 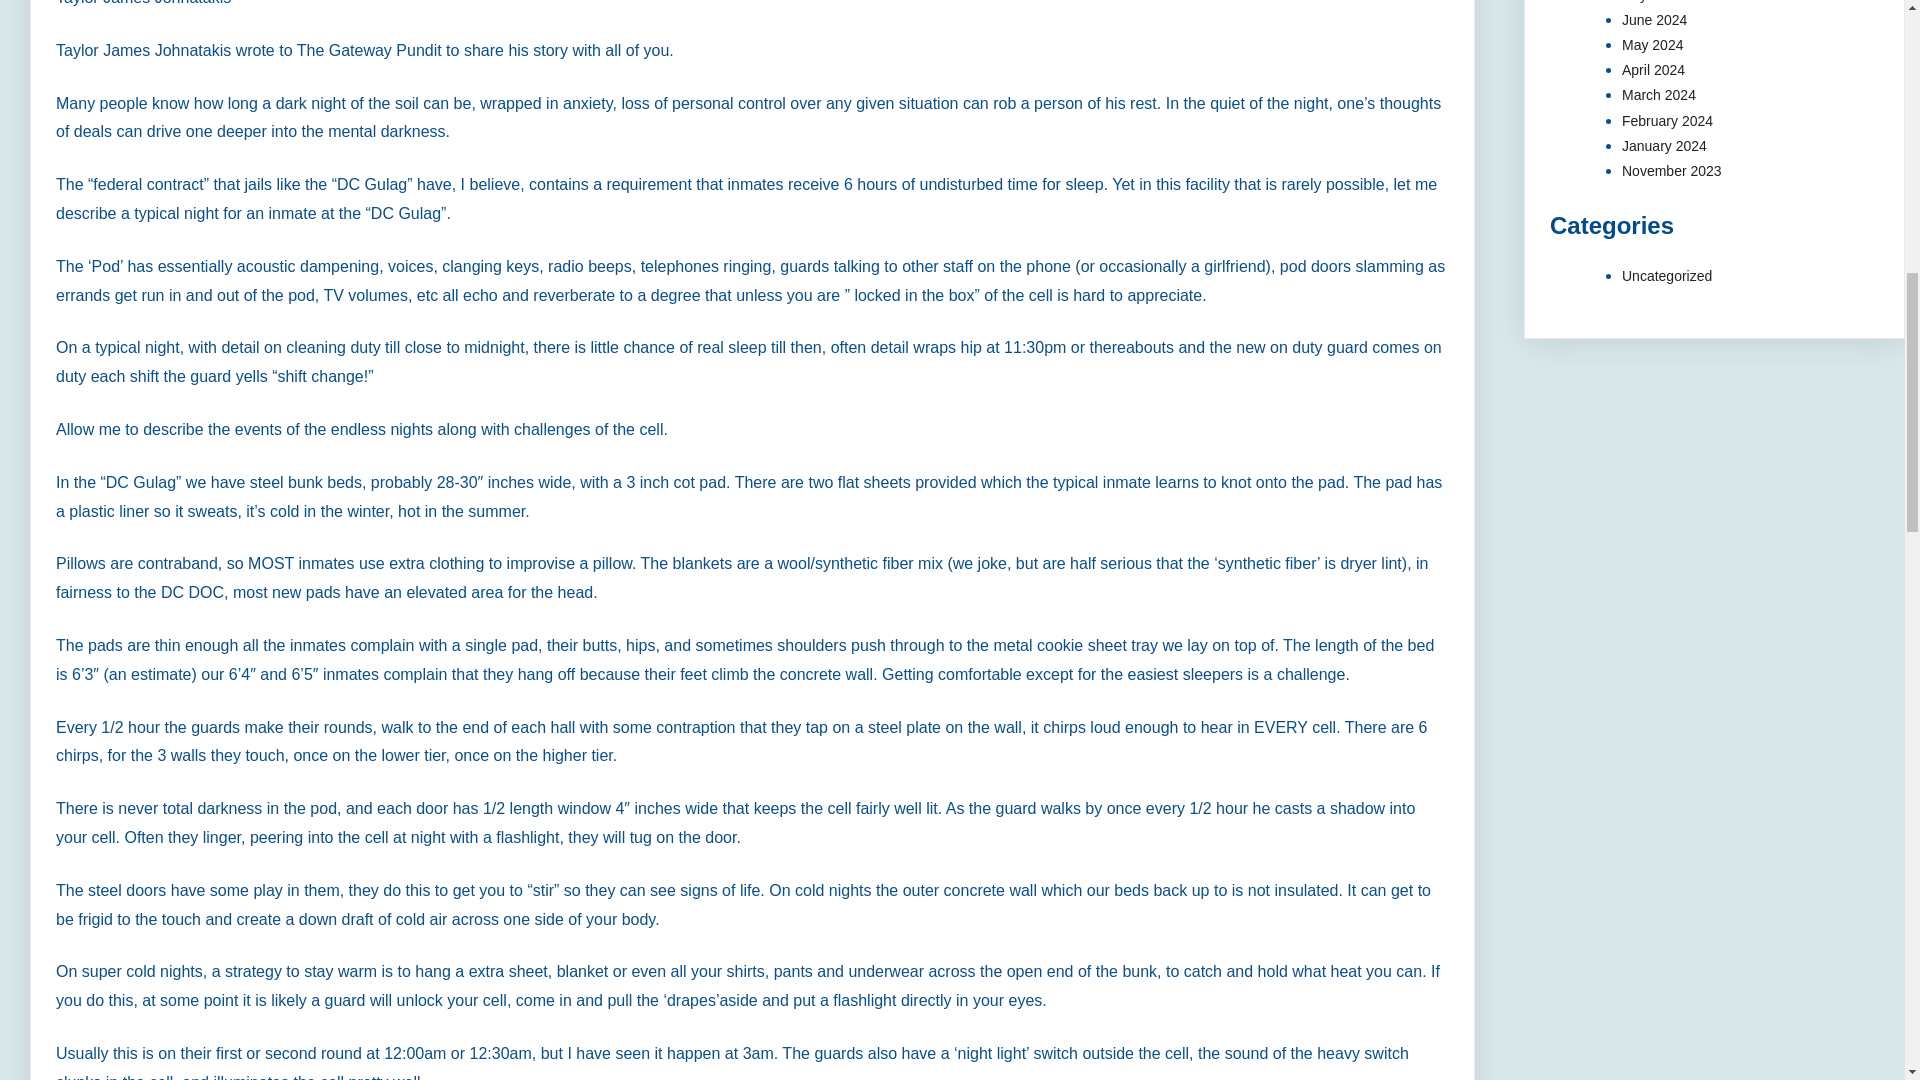 I want to click on April 2024, so click(x=1654, y=69).